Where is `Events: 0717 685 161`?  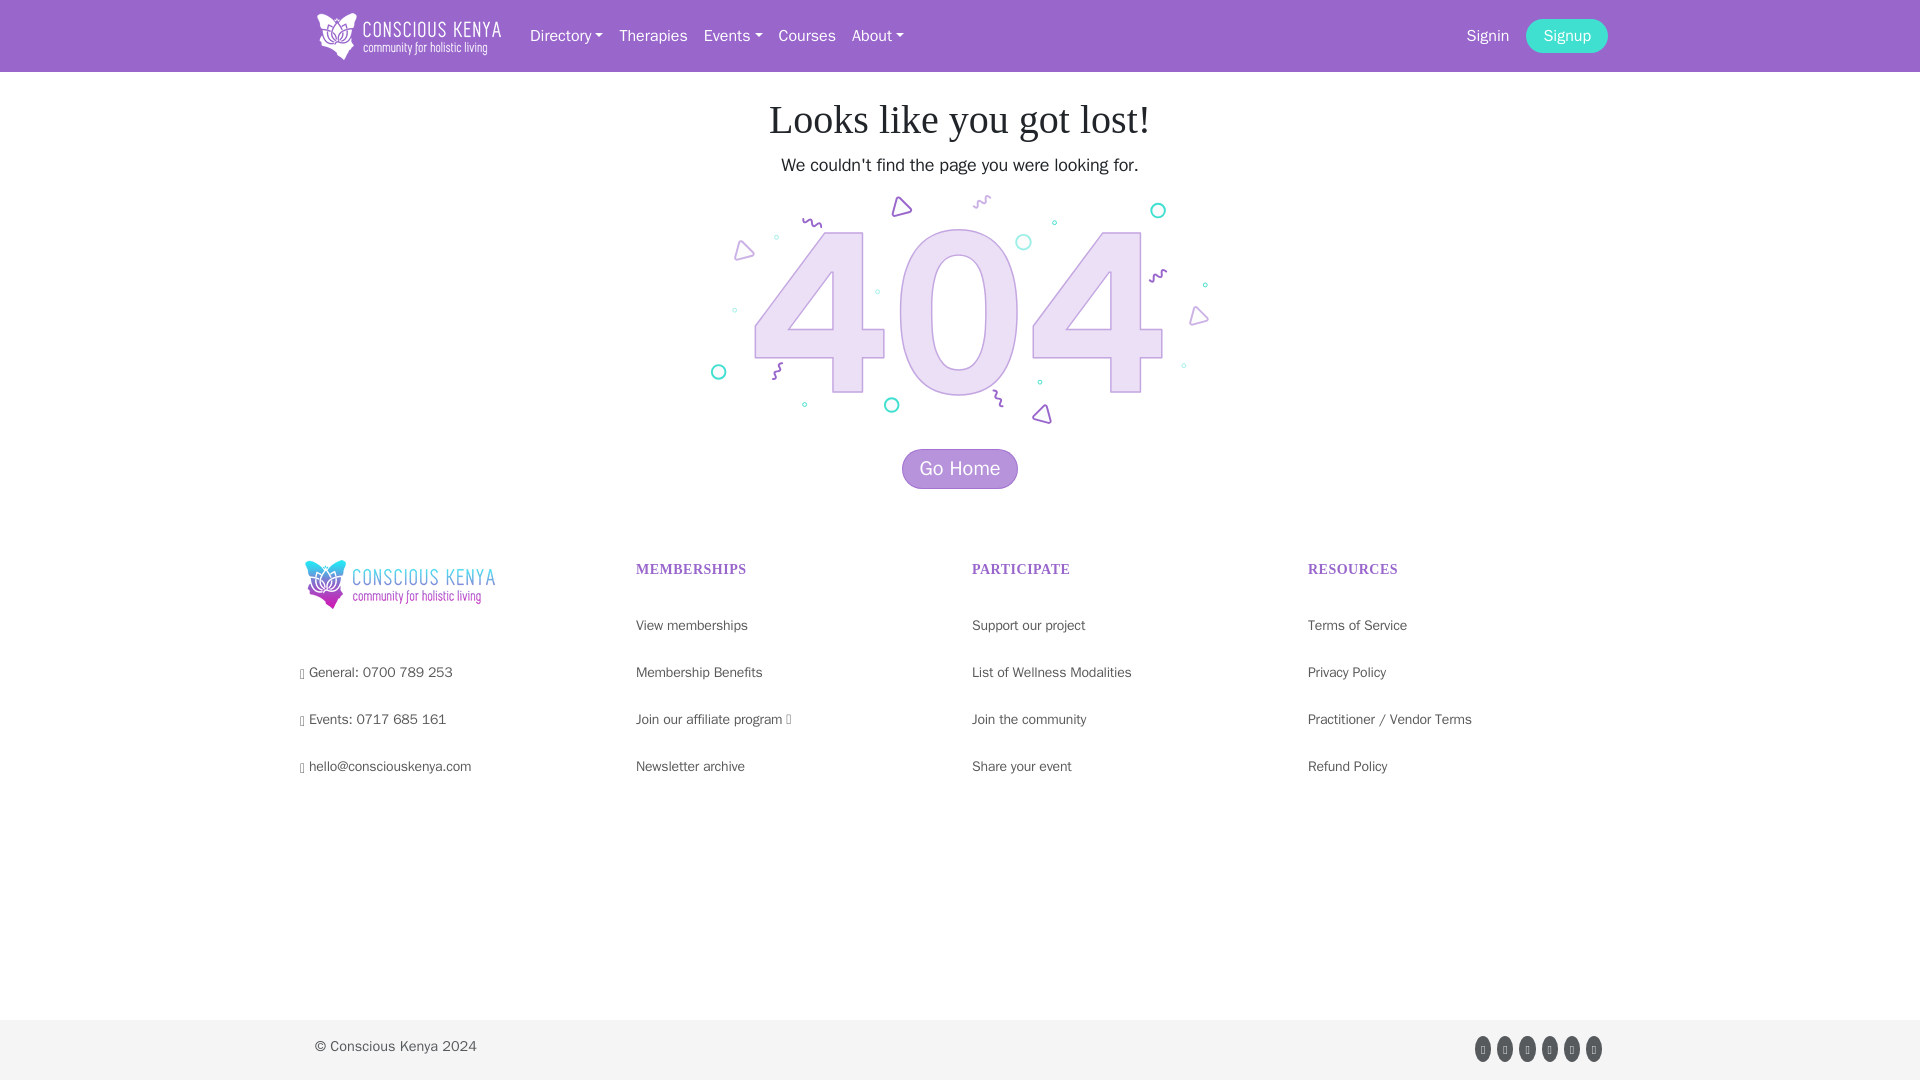
Events: 0717 685 161 is located at coordinates (372, 720).